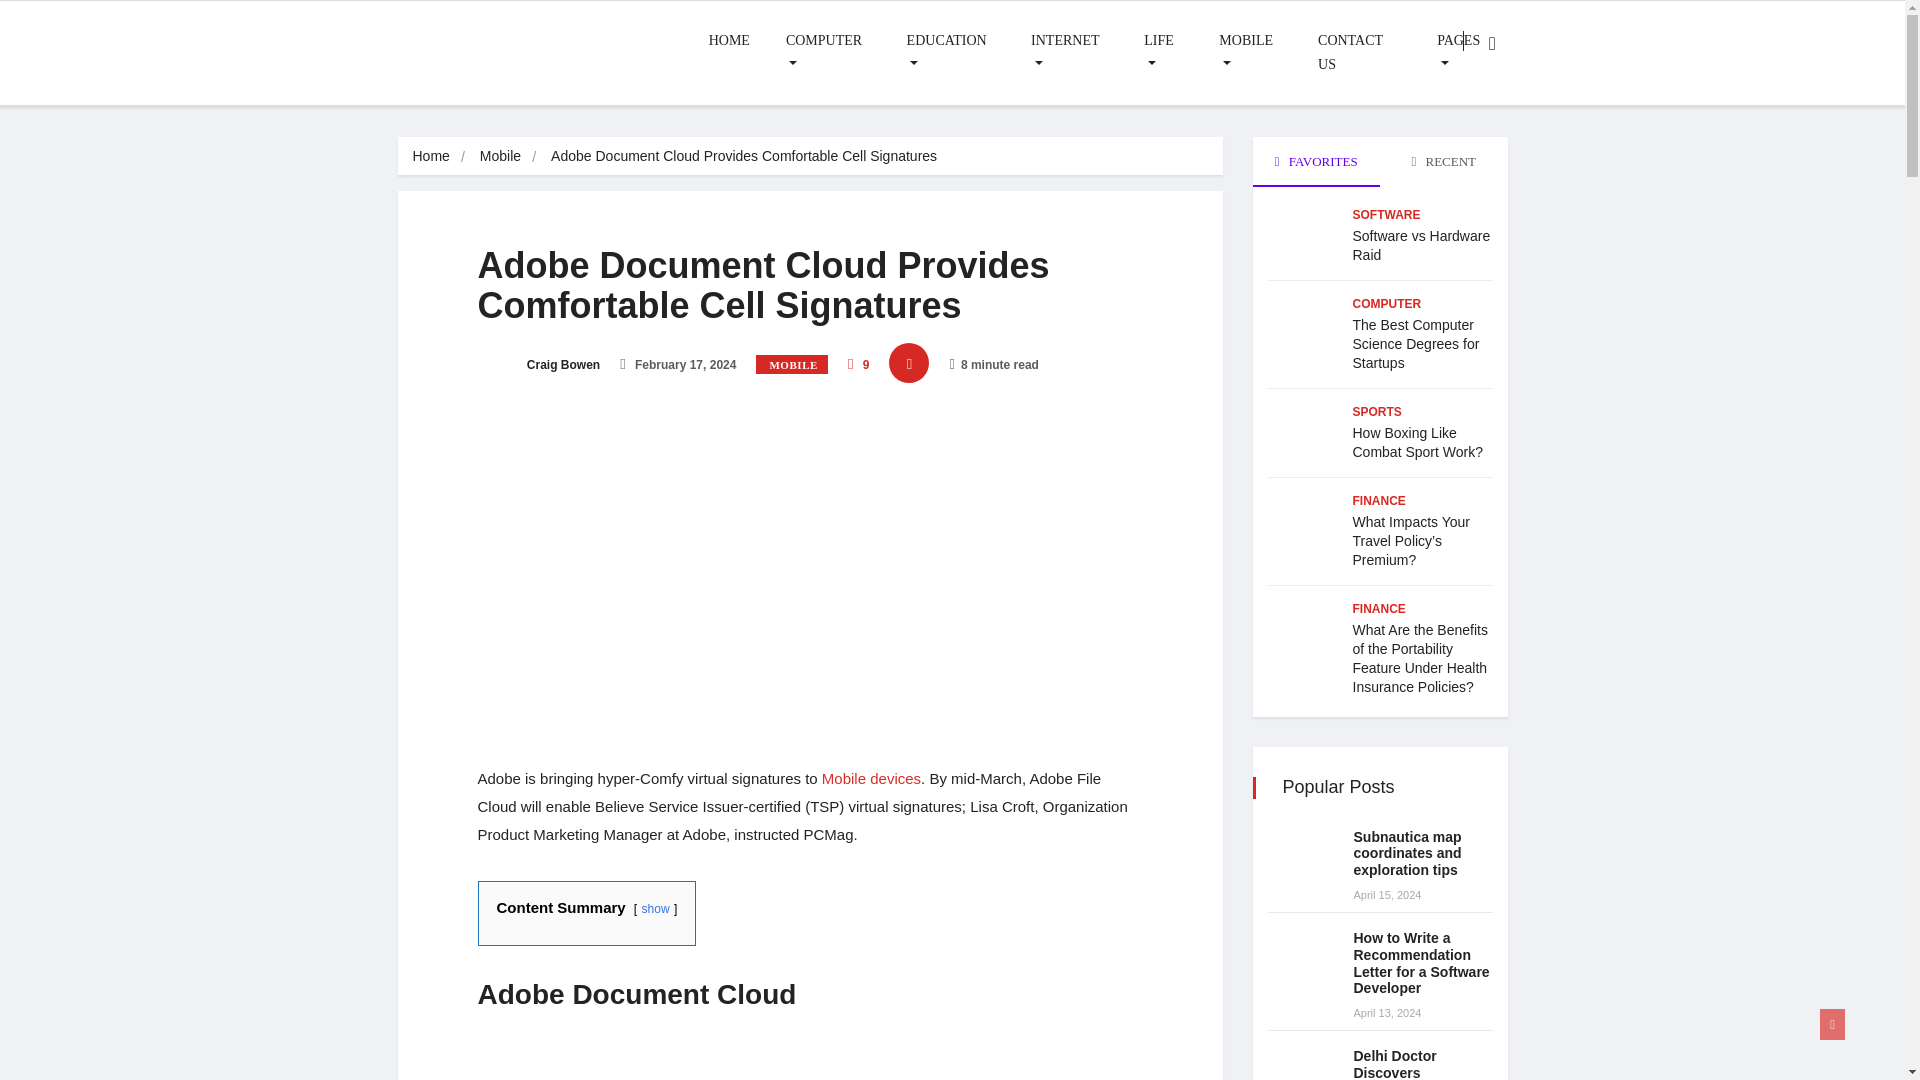 The width and height of the screenshot is (1920, 1080). Describe the element at coordinates (1302, 856) in the screenshot. I see `Subnautica map coordinates and exploration tips` at that location.